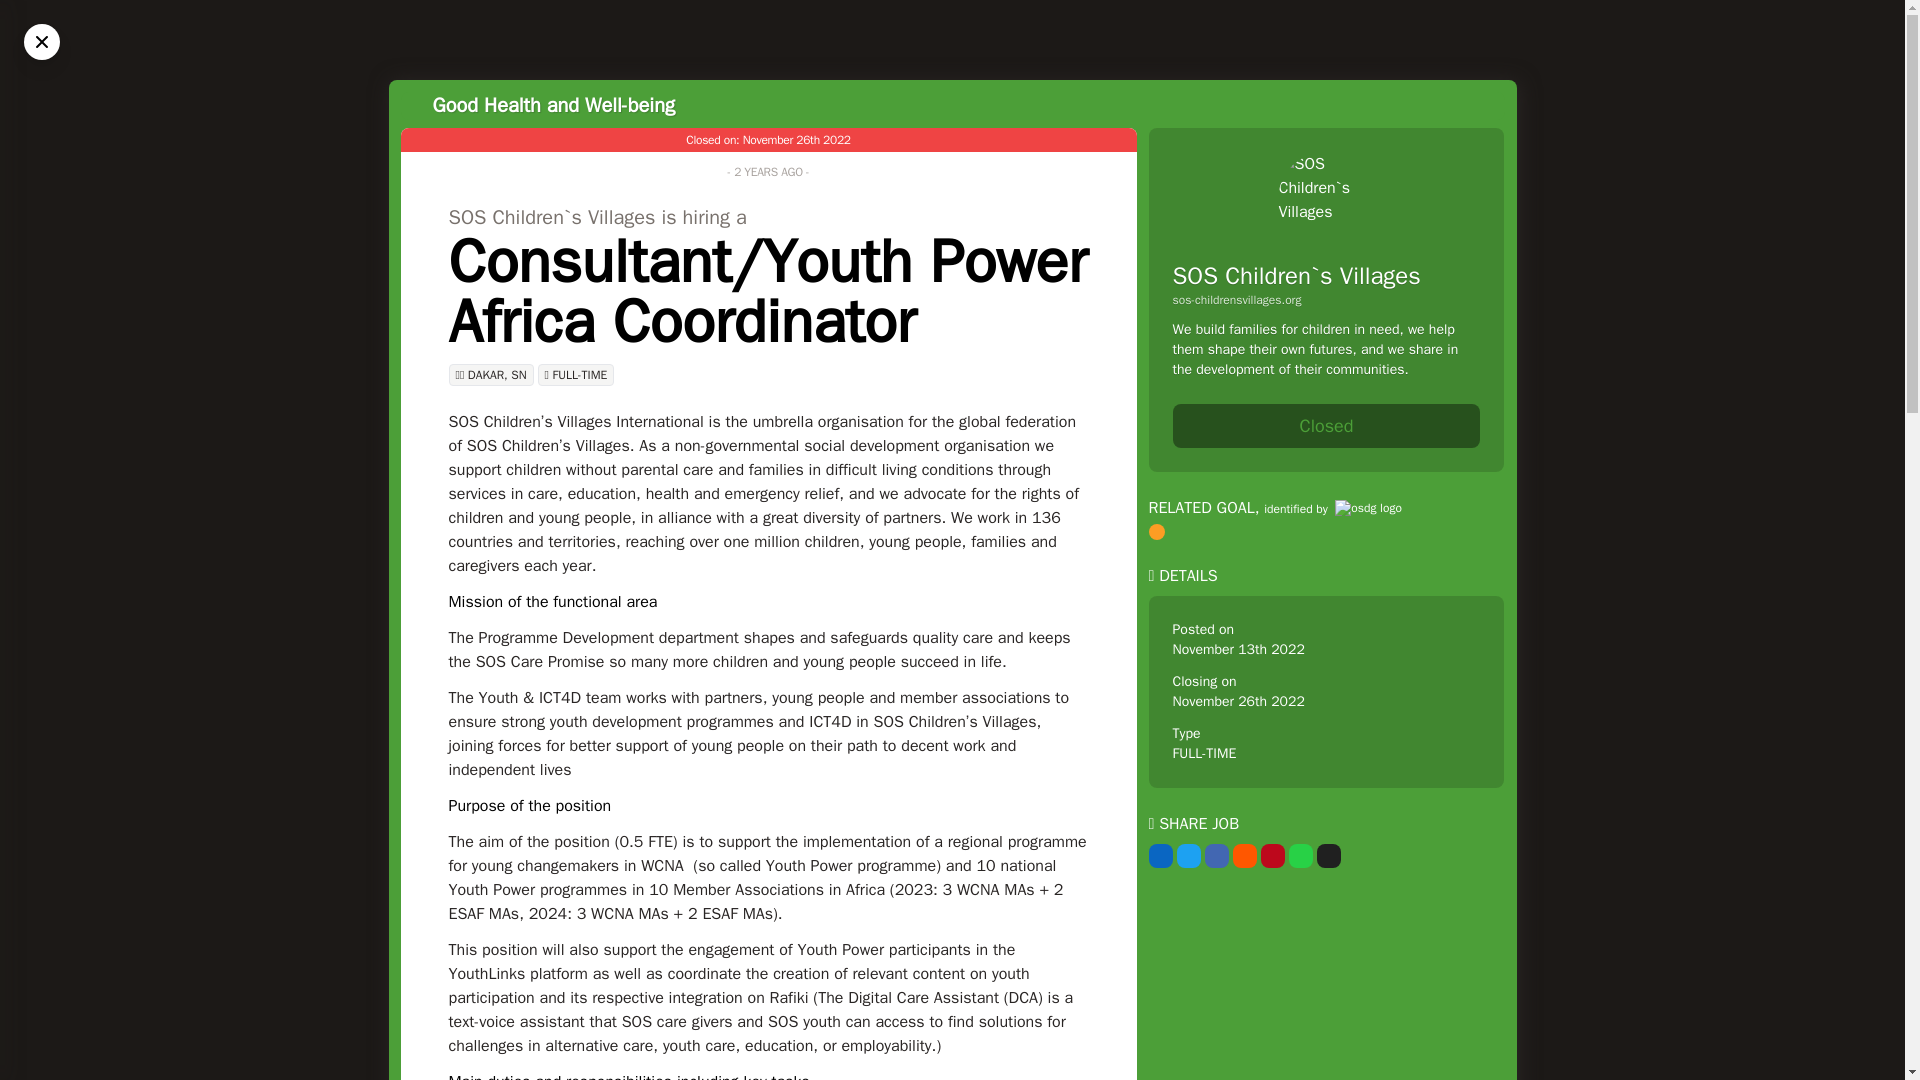 This screenshot has width=1920, height=1080. Describe the element at coordinates (1244, 856) in the screenshot. I see `share on reddit` at that location.